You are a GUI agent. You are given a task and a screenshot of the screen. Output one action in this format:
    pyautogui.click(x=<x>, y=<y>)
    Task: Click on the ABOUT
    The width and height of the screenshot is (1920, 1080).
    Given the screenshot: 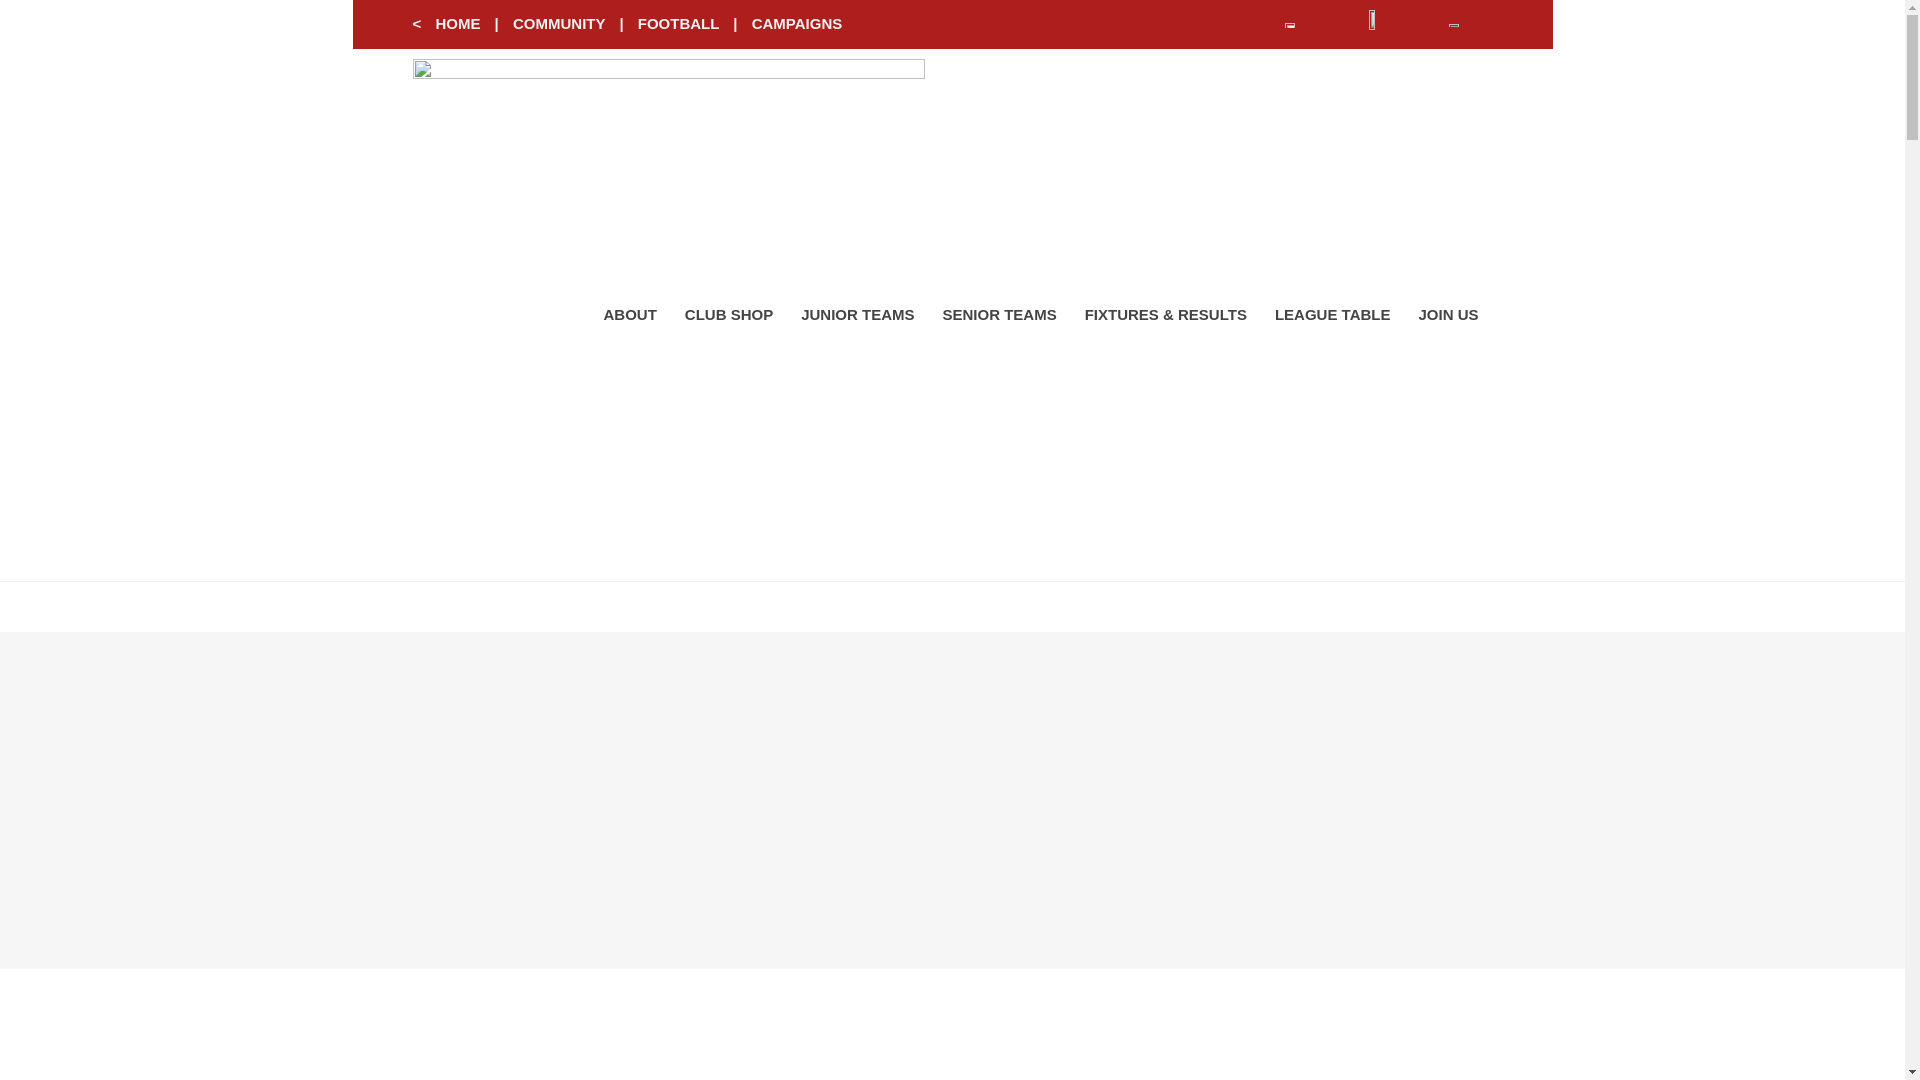 What is the action you would take?
    pyautogui.click(x=630, y=314)
    